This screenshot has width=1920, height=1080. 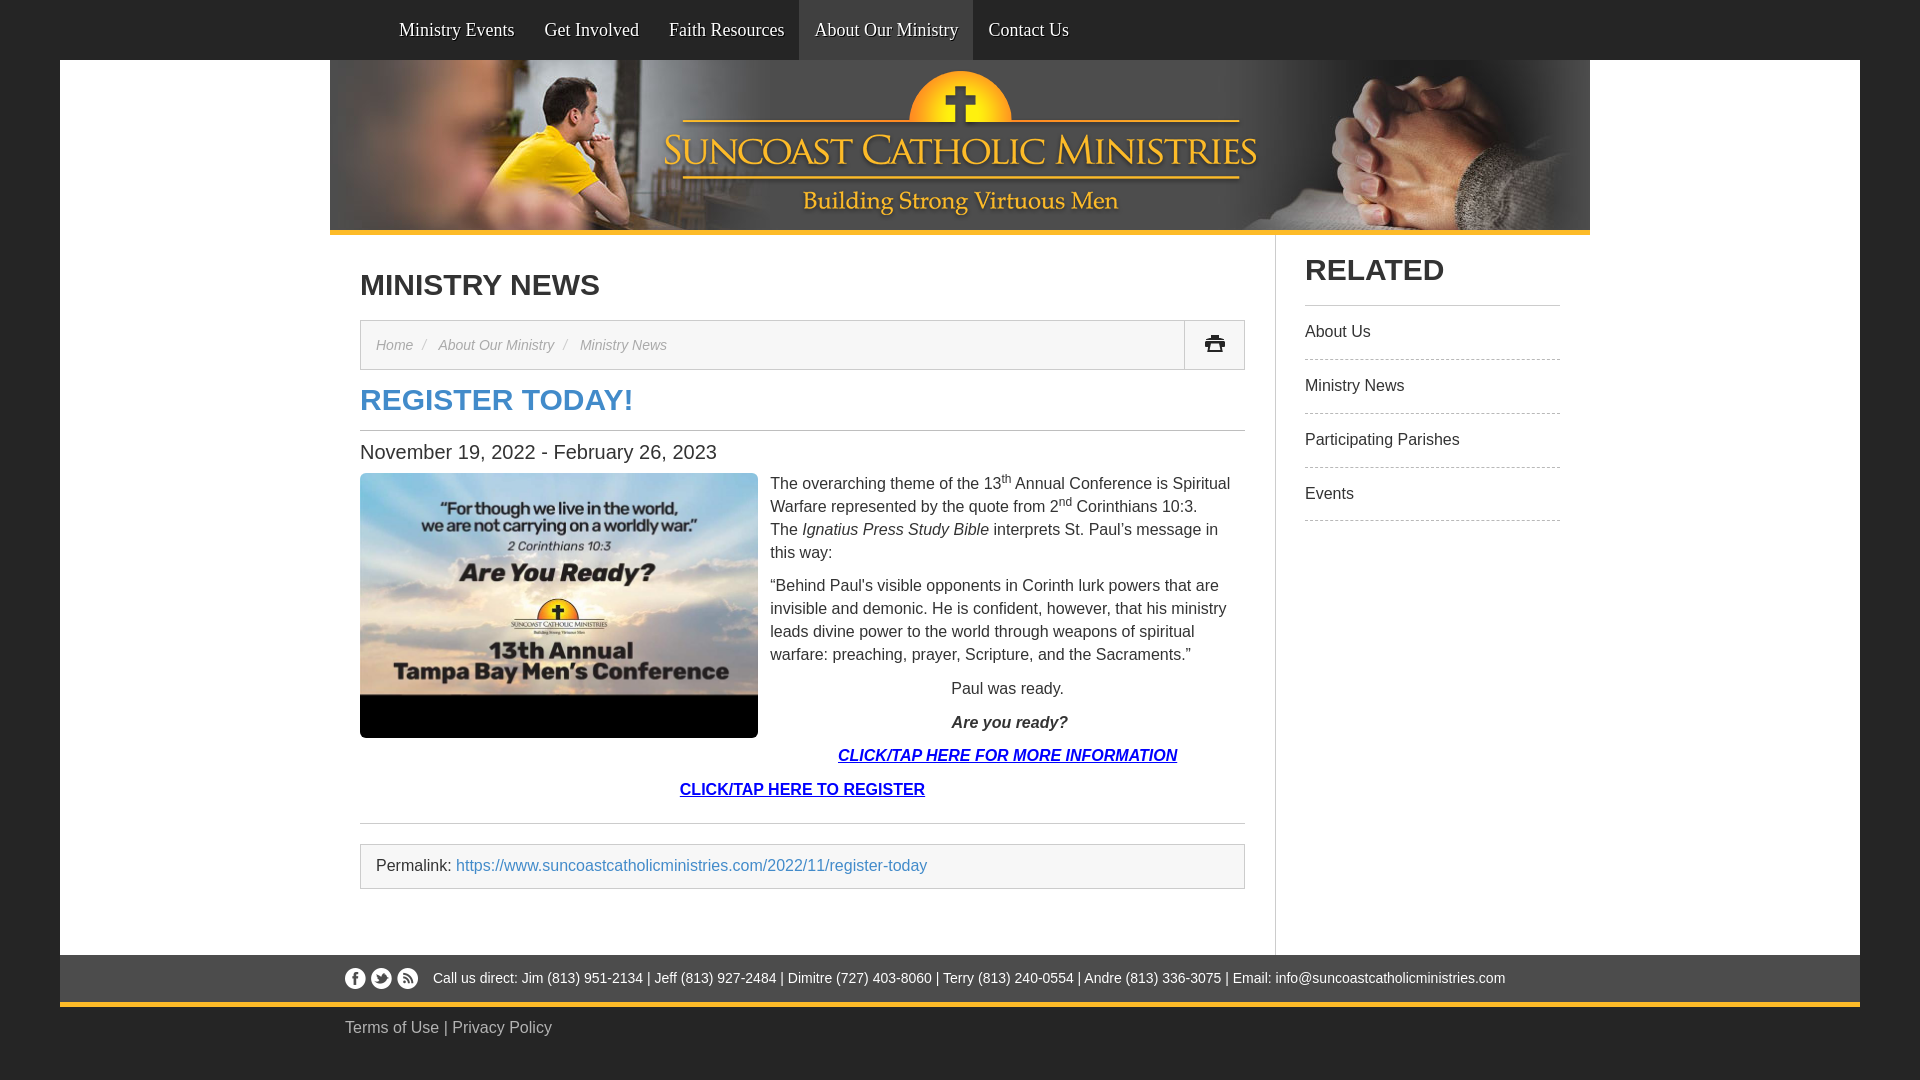 I want to click on Home, so click(x=357, y=30).